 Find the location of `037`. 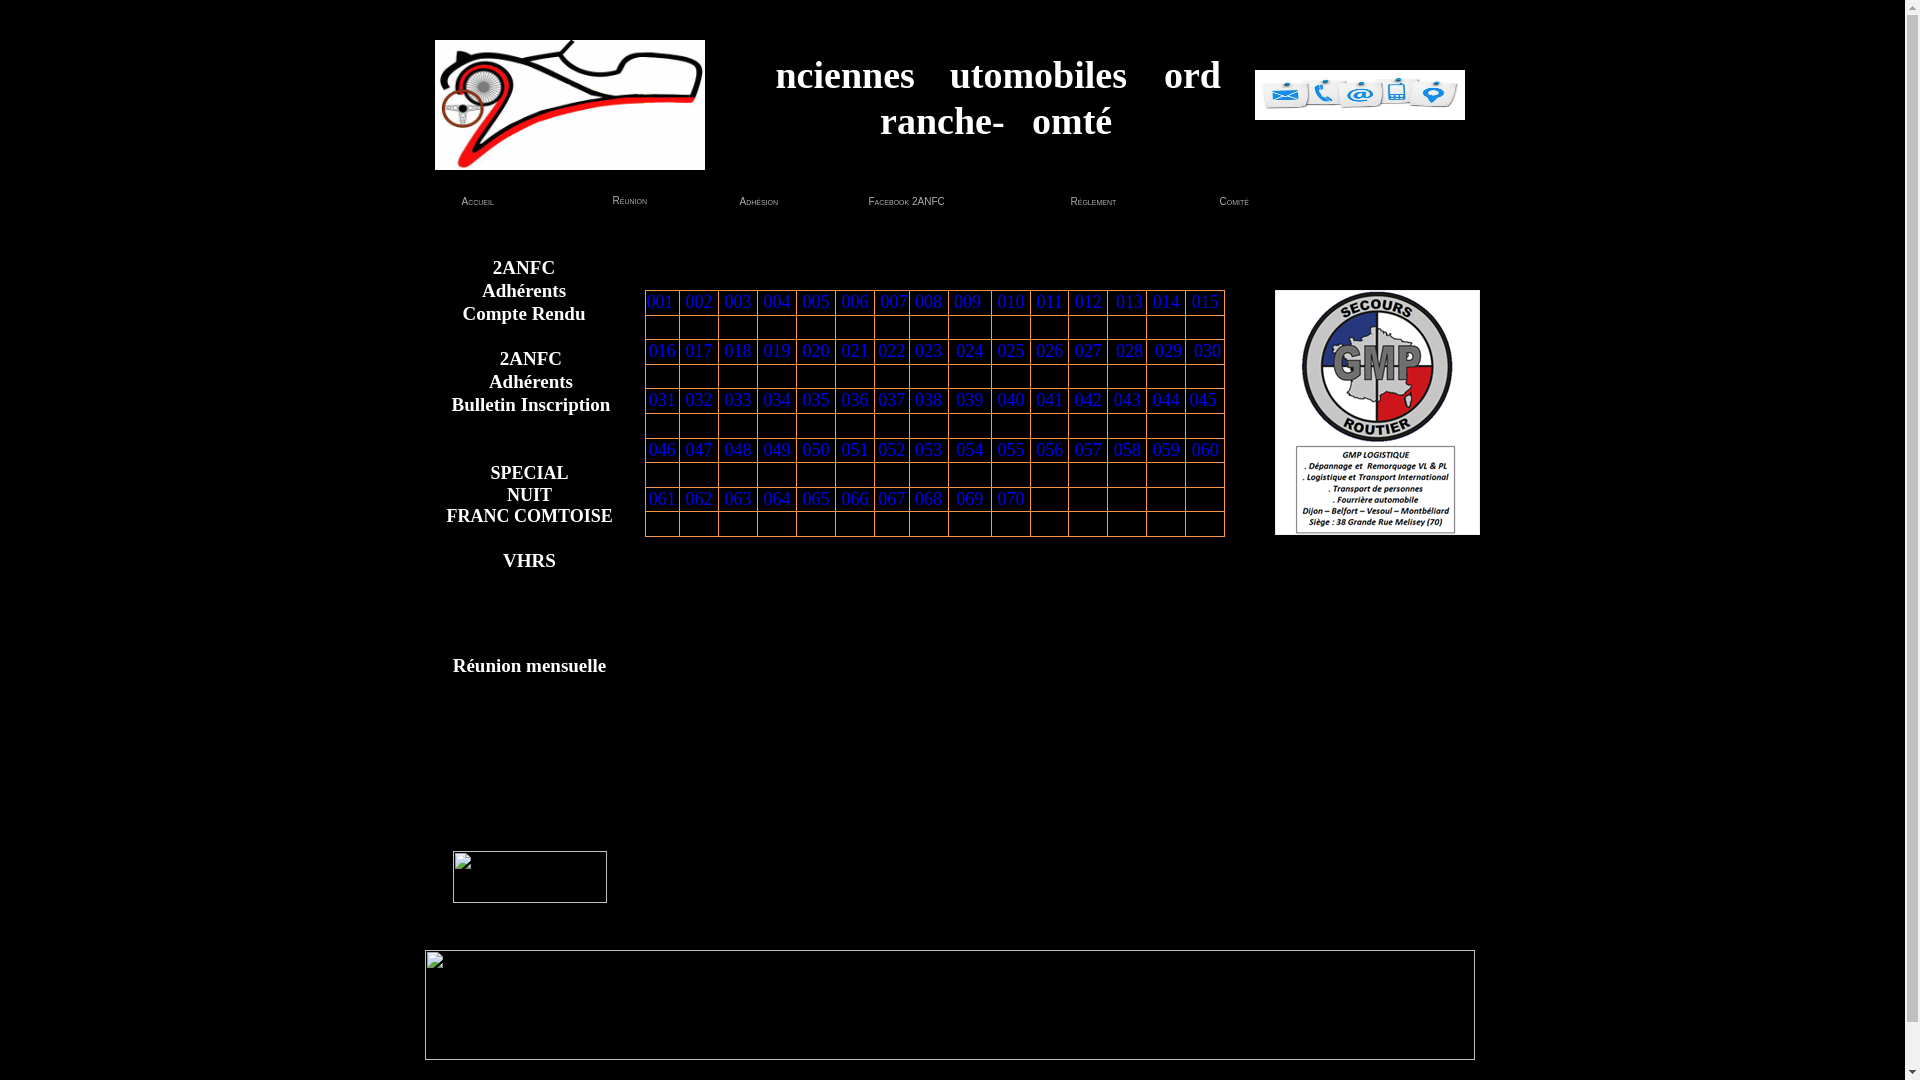

037 is located at coordinates (892, 400).